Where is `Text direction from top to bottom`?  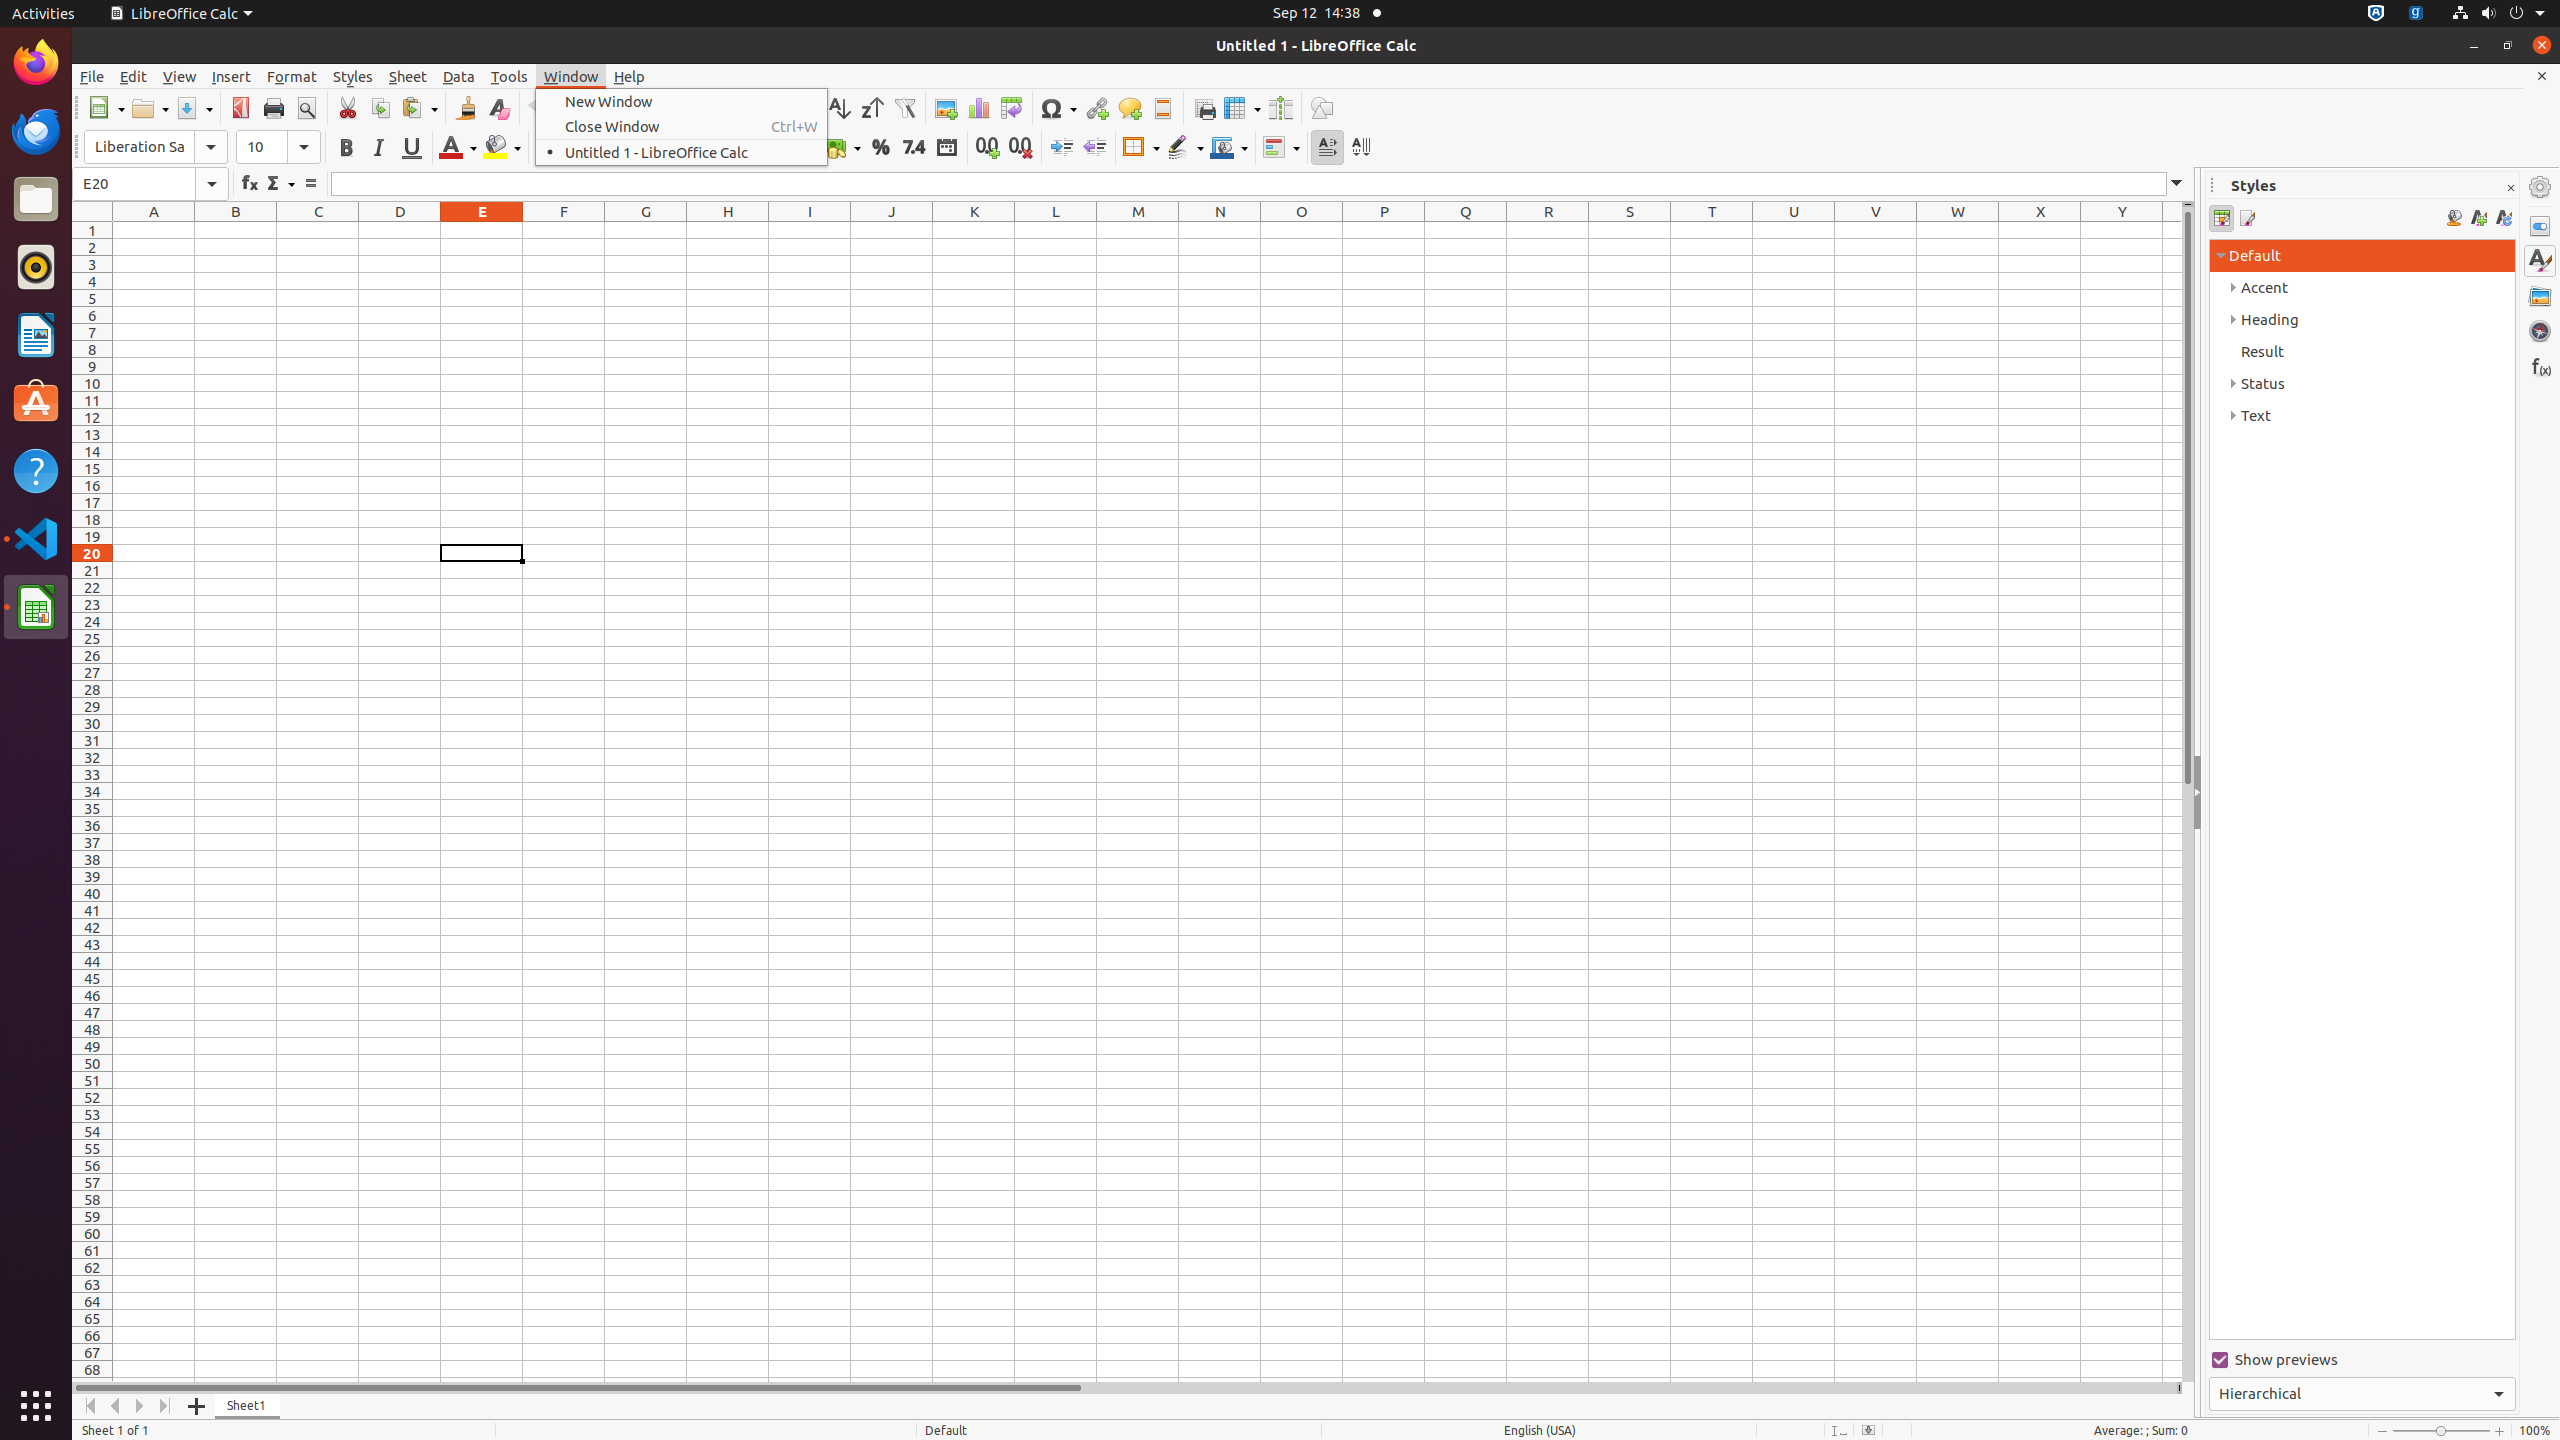 Text direction from top to bottom is located at coordinates (1360, 148).